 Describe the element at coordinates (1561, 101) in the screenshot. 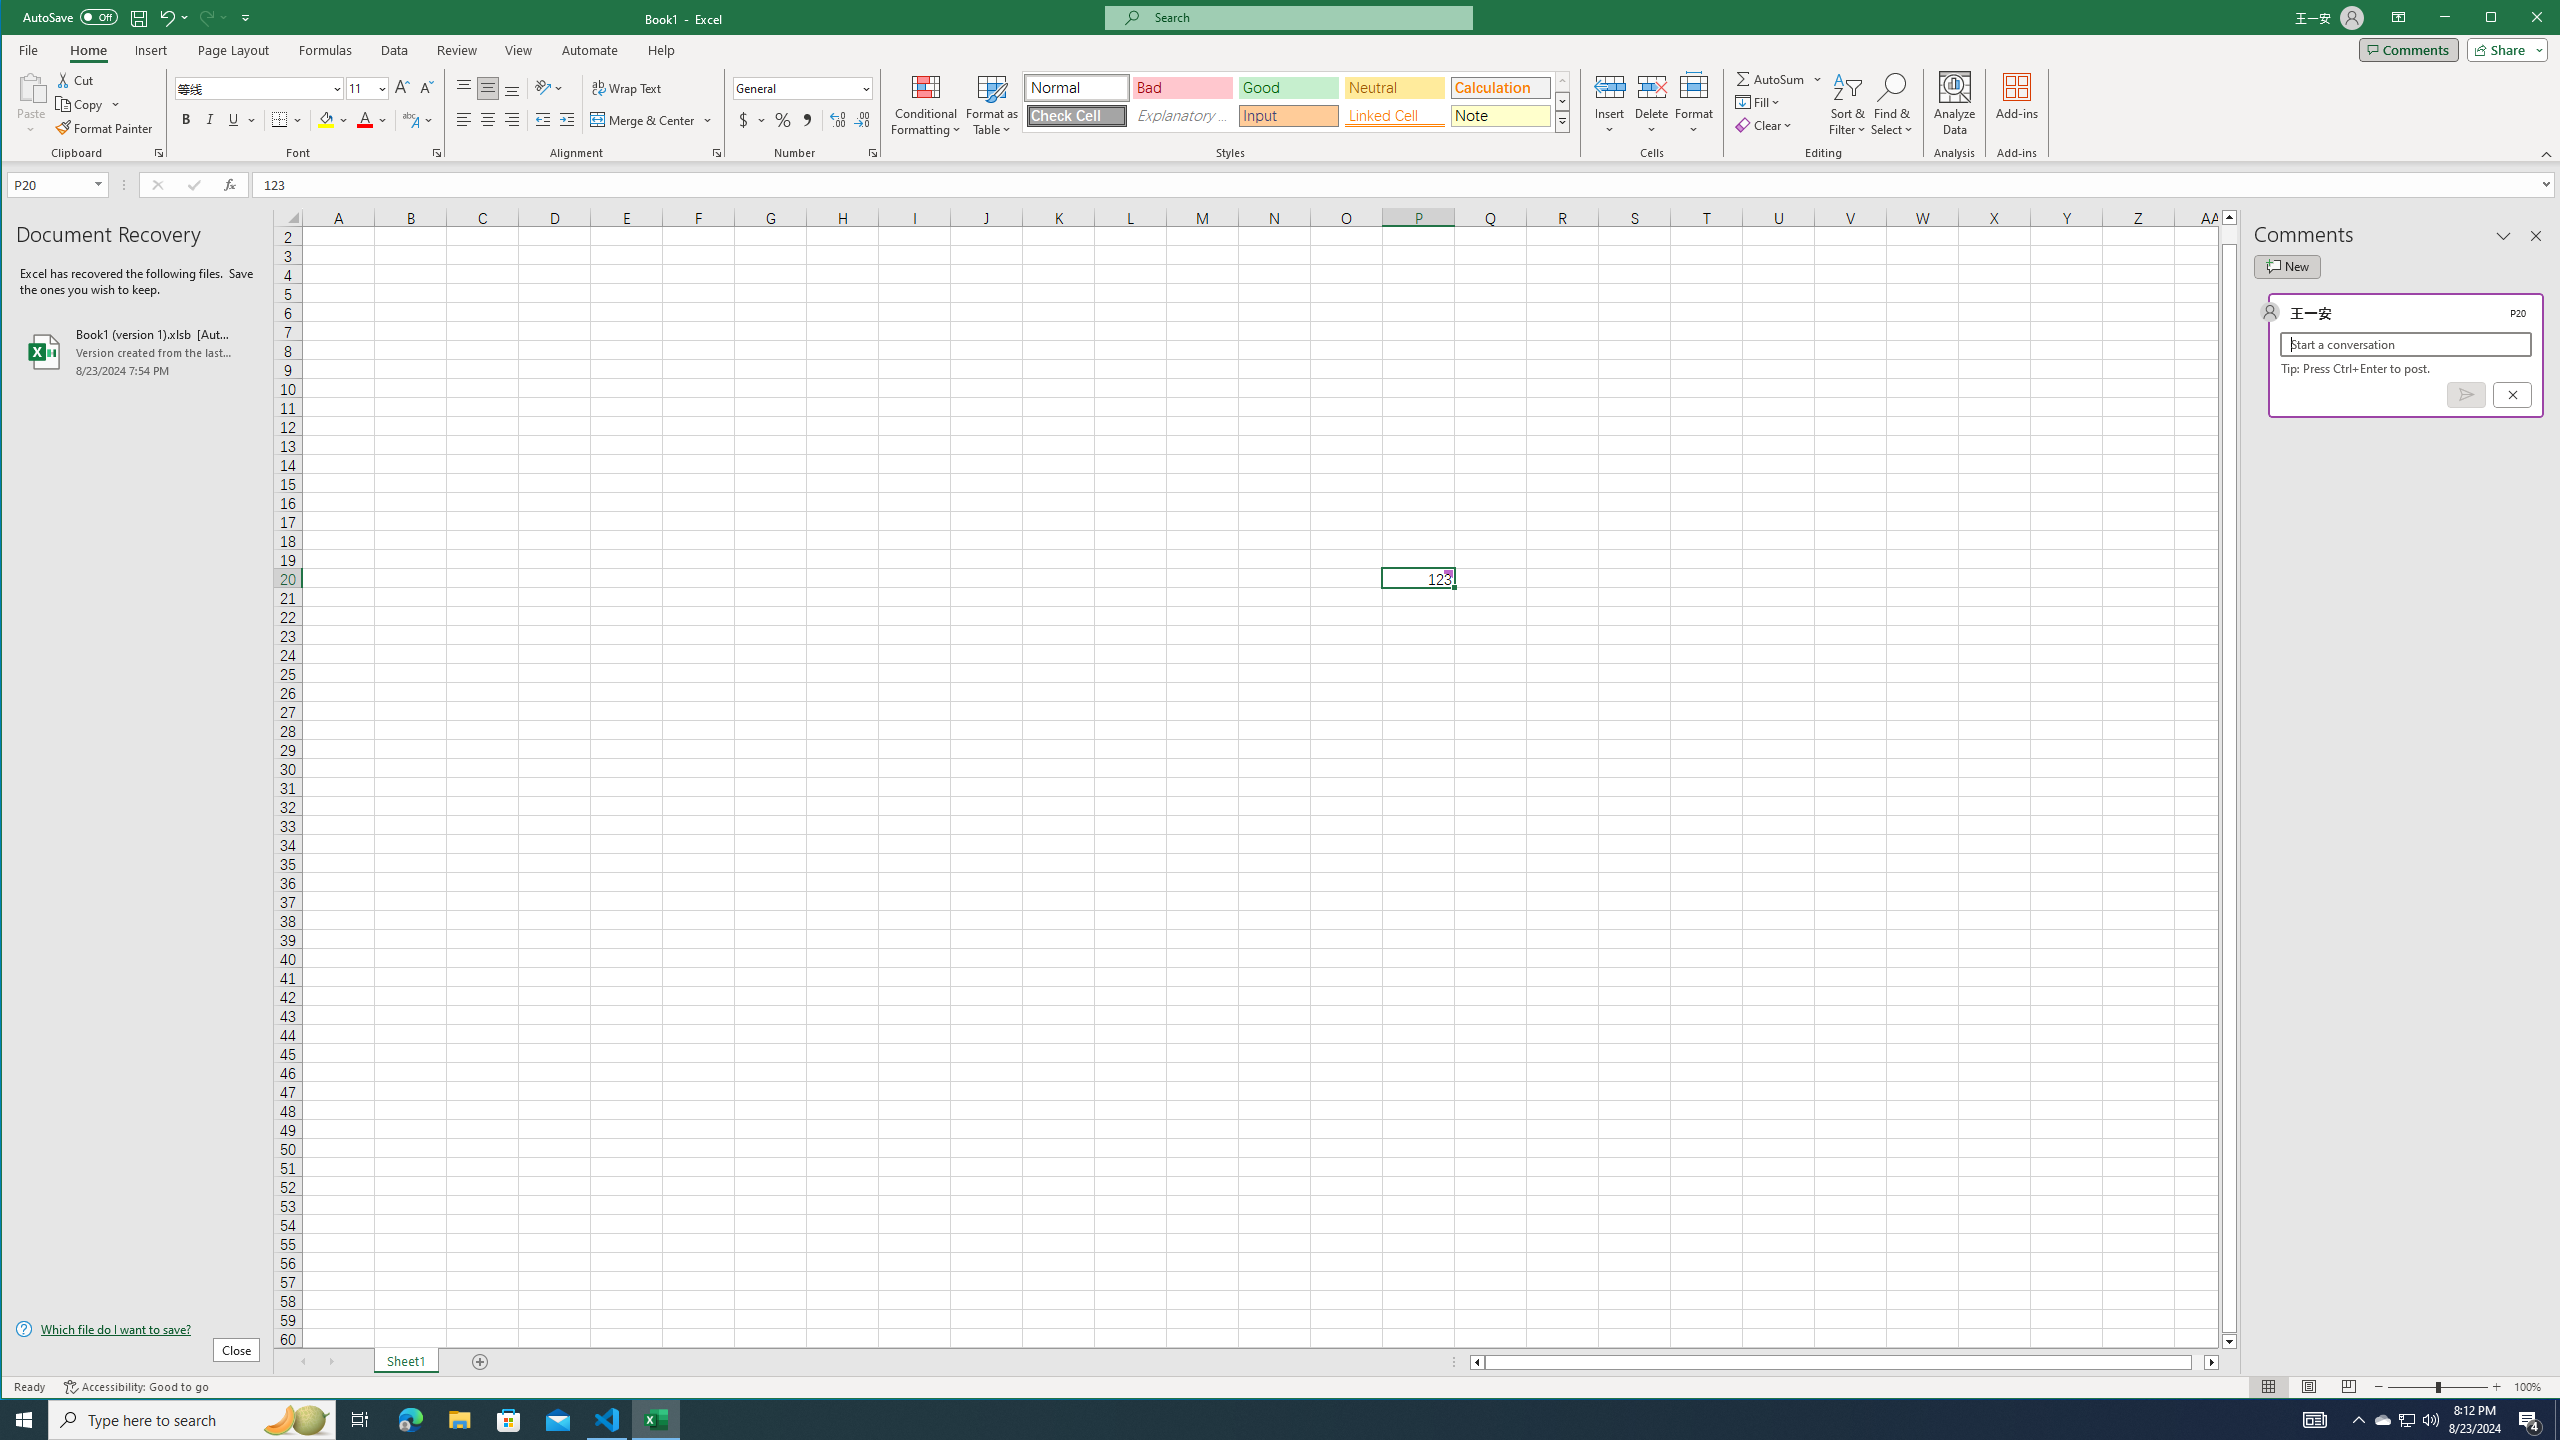

I see `Row Down` at that location.